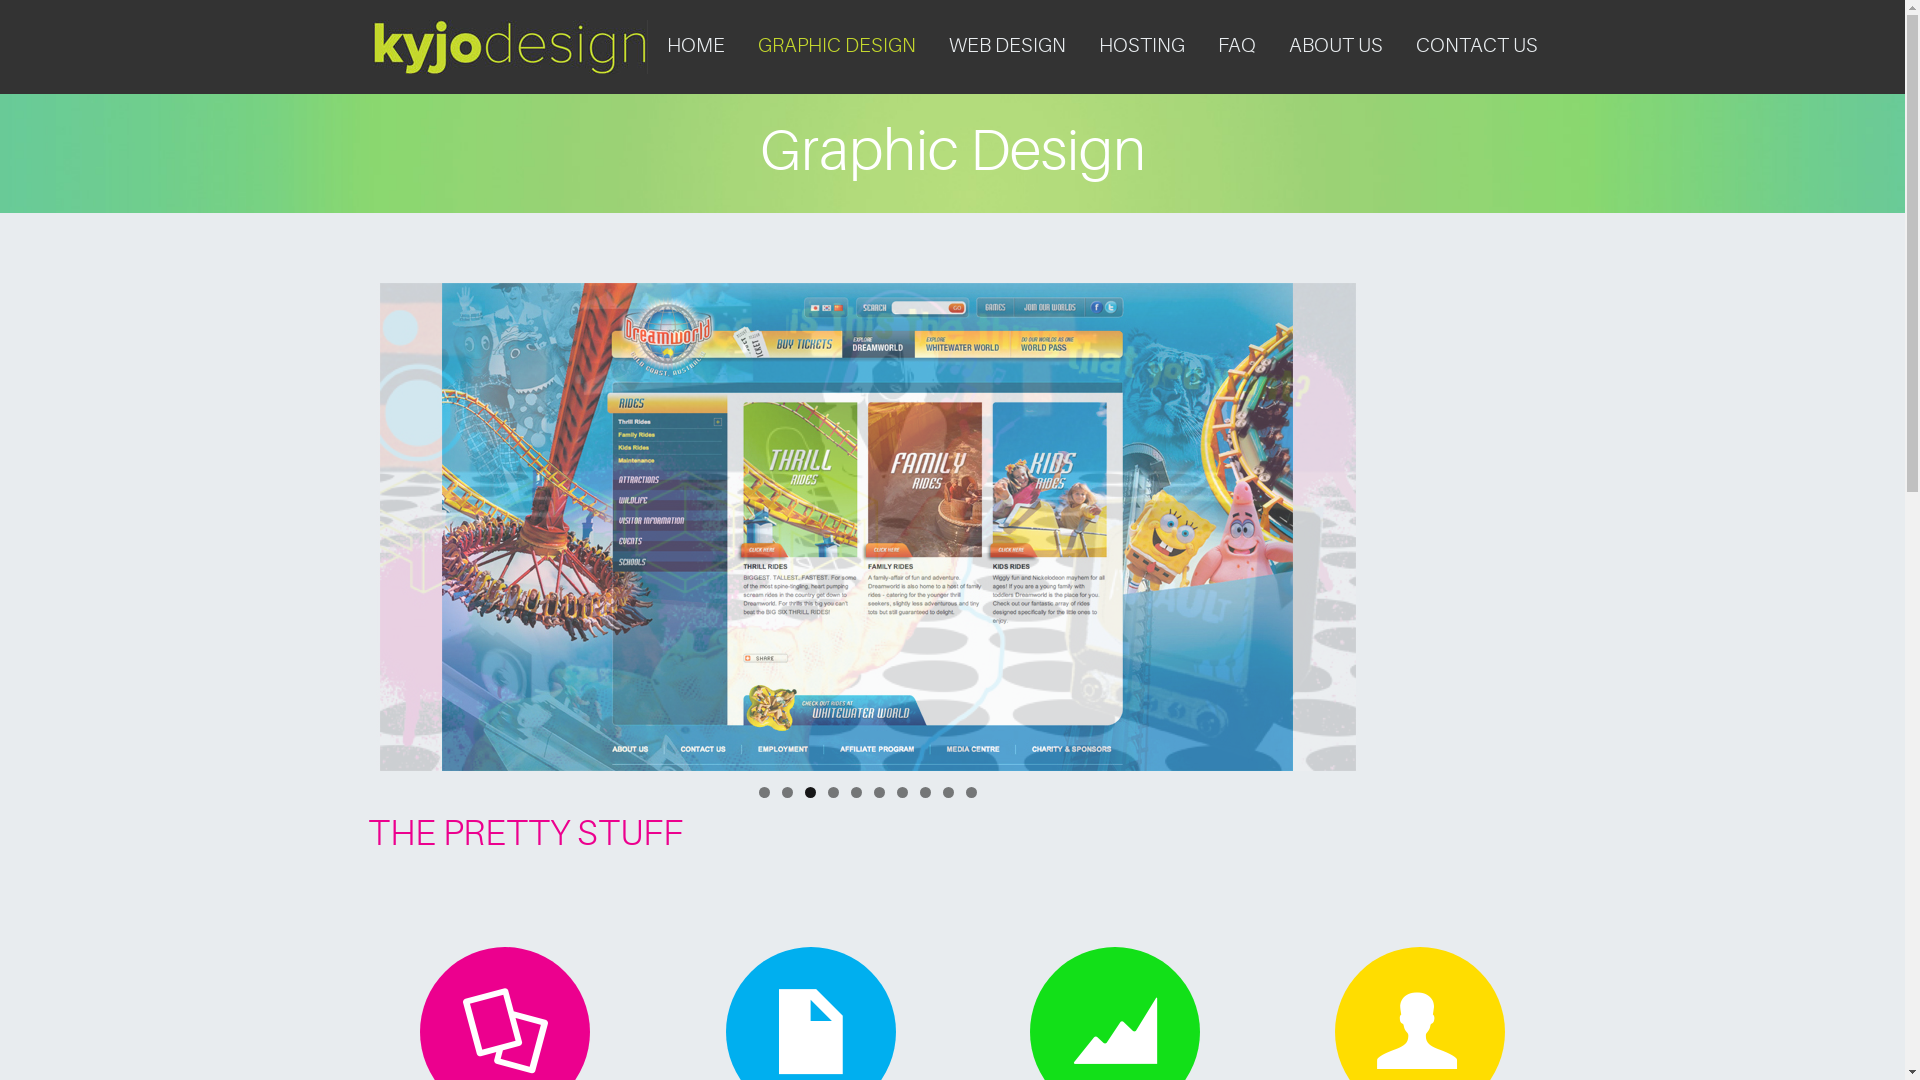 Image resolution: width=1920 pixels, height=1080 pixels. What do you see at coordinates (1236, 46) in the screenshot?
I see `FAQ` at bounding box center [1236, 46].